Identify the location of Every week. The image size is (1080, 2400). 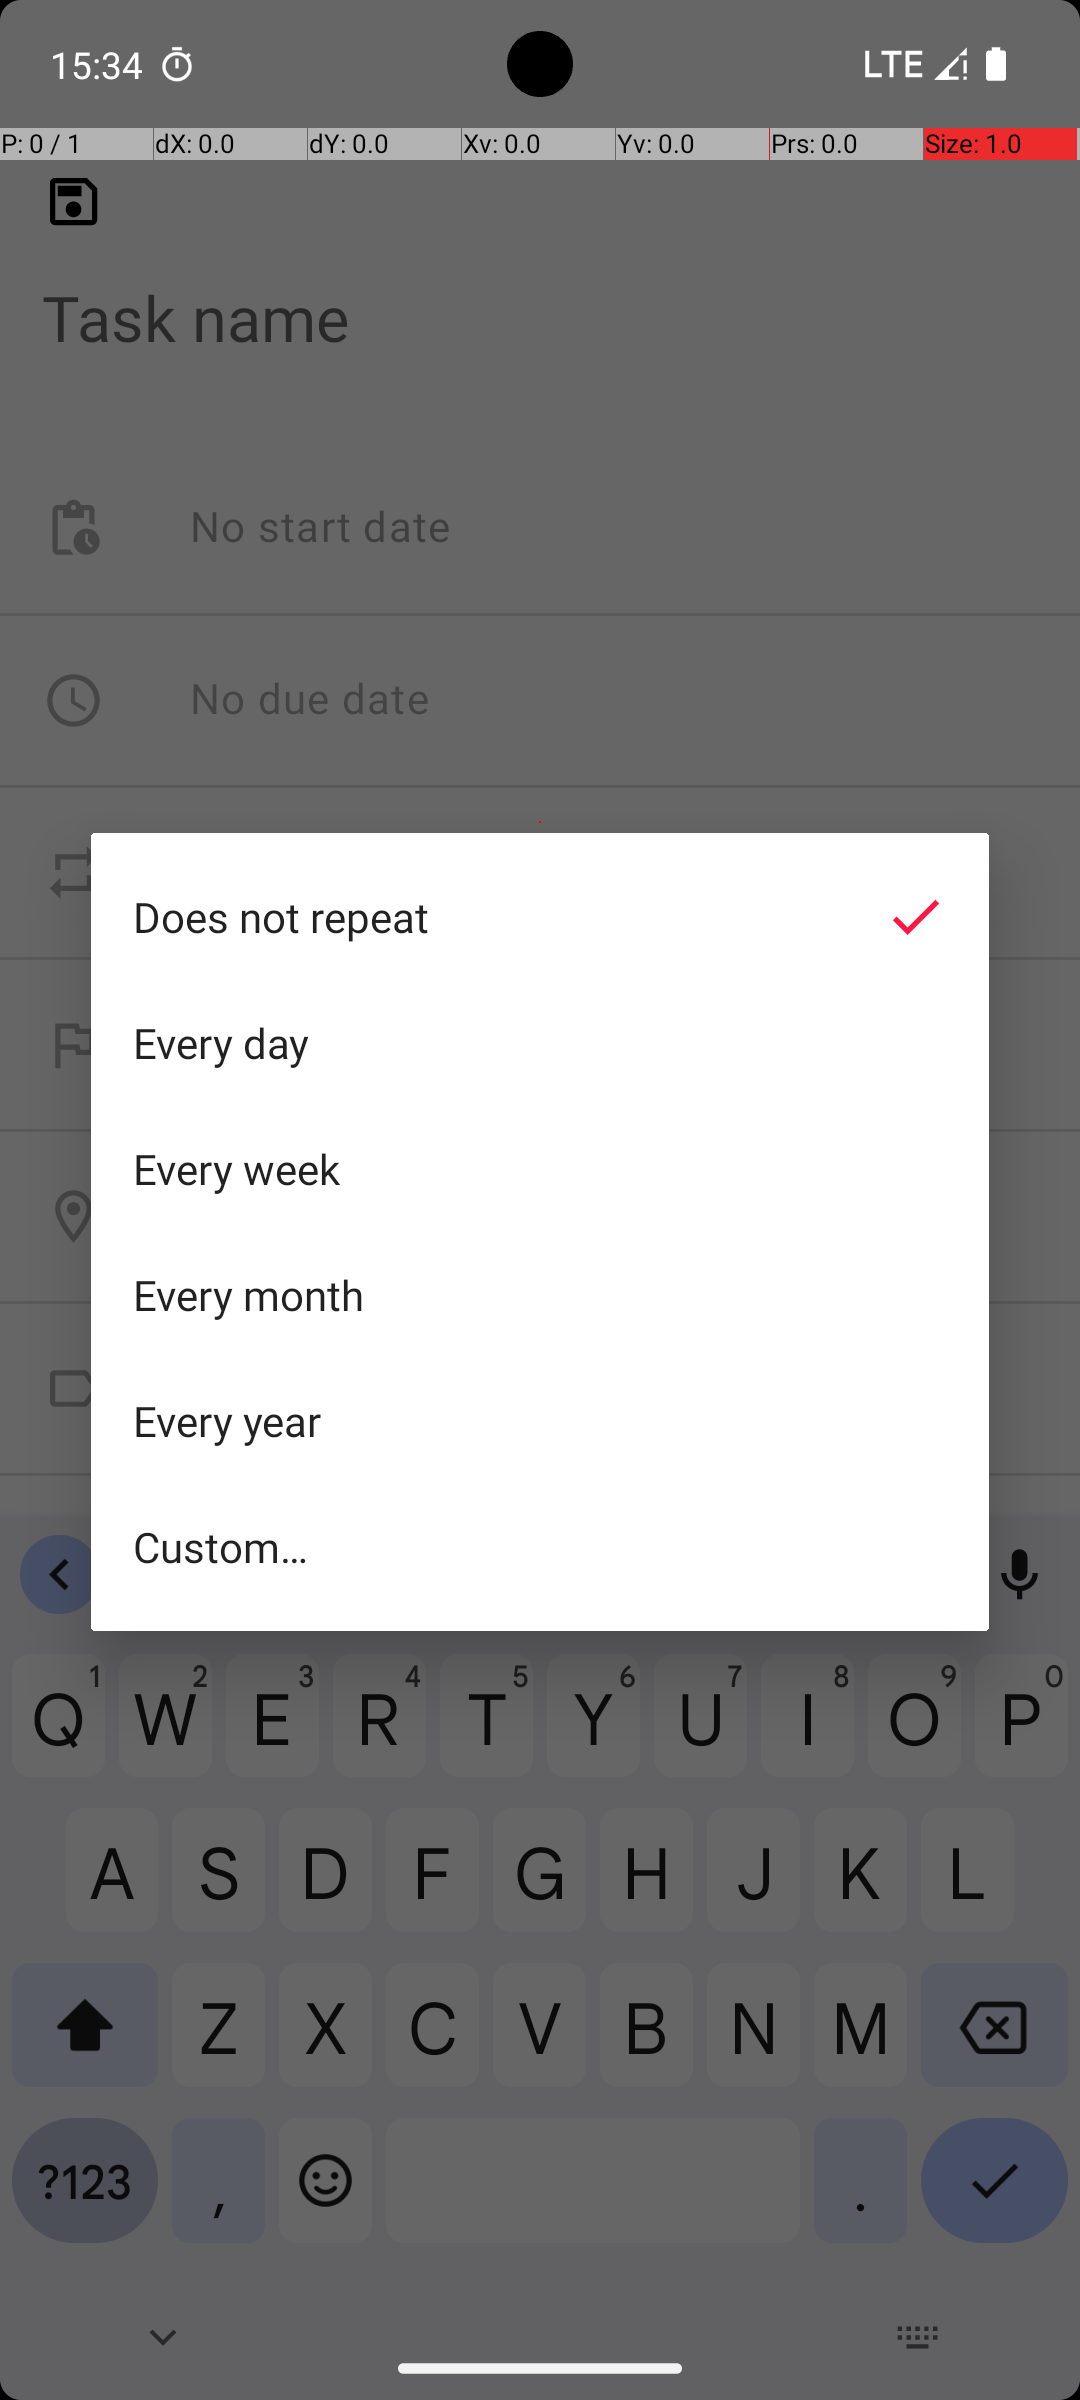
(540, 1169).